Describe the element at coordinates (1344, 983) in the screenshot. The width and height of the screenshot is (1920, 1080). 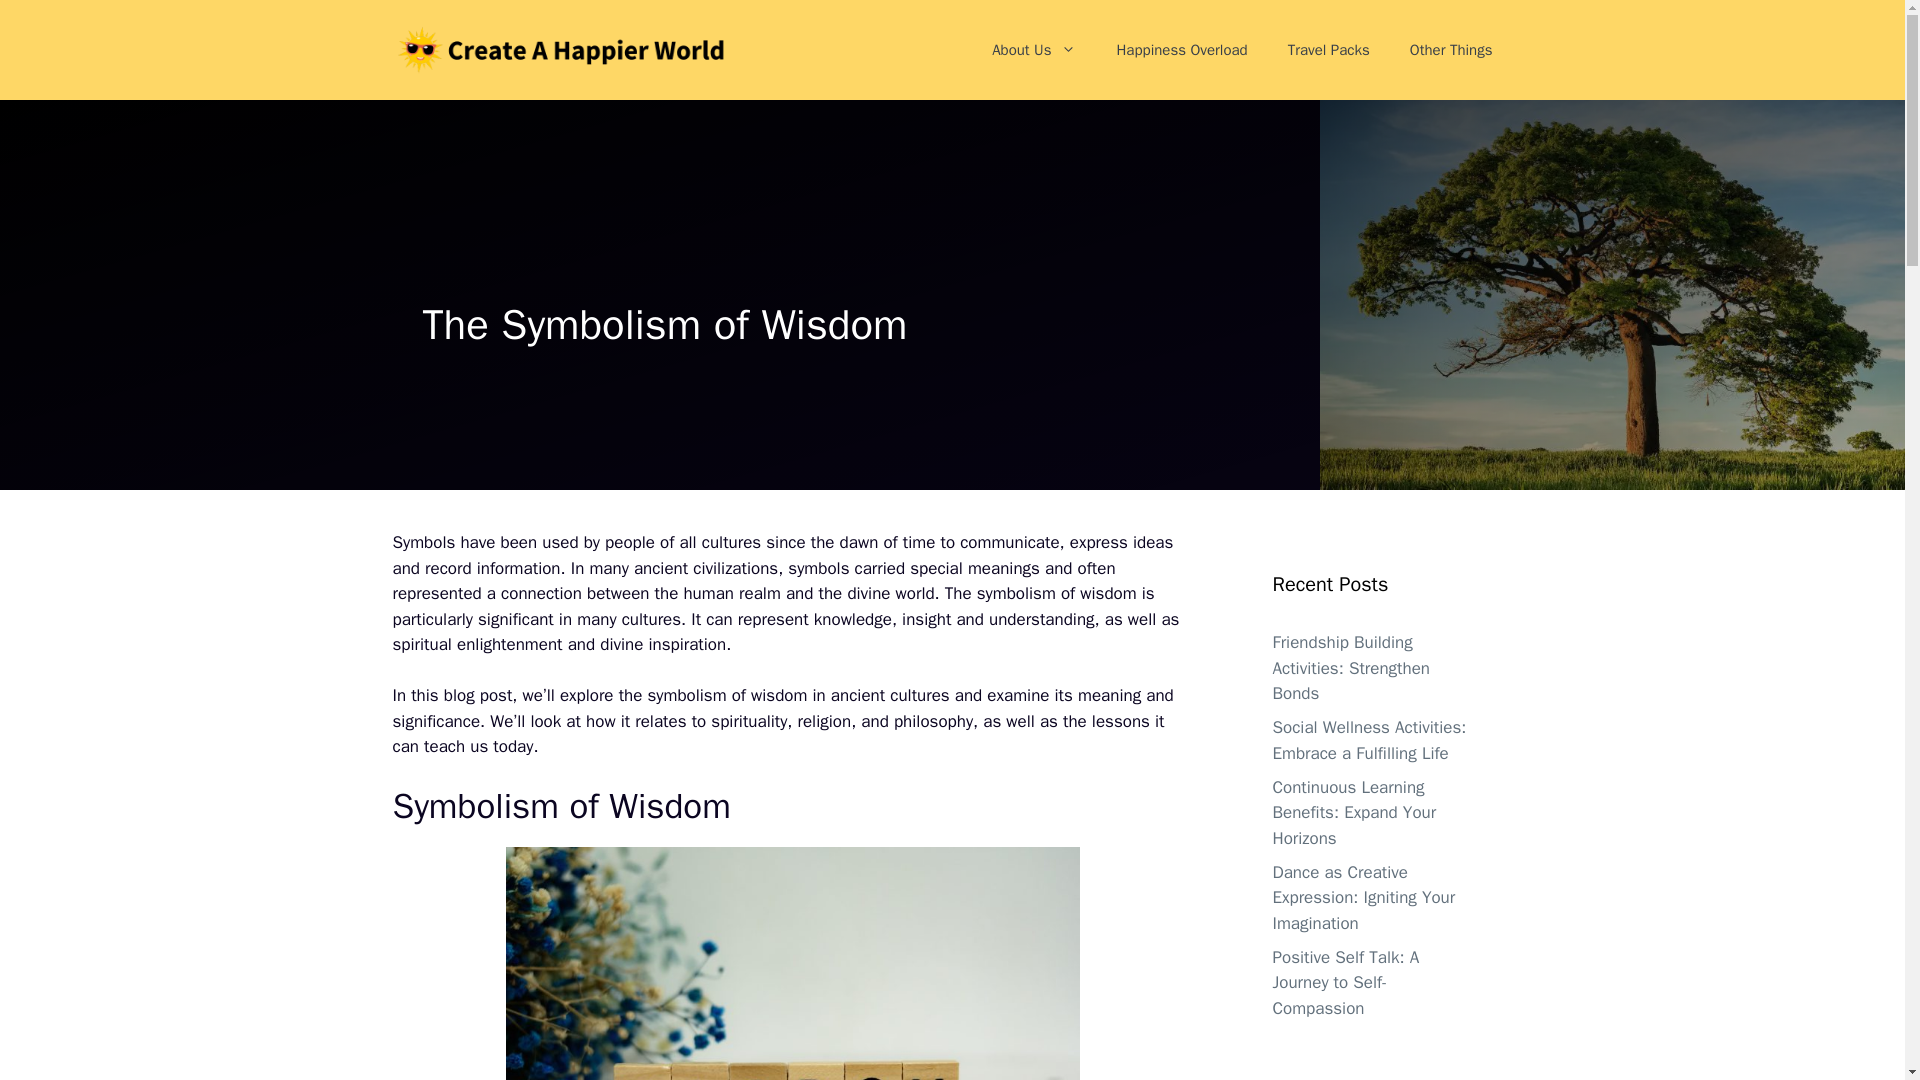
I see `Positive Self Talk: A Journey to Self-Compassion` at that location.